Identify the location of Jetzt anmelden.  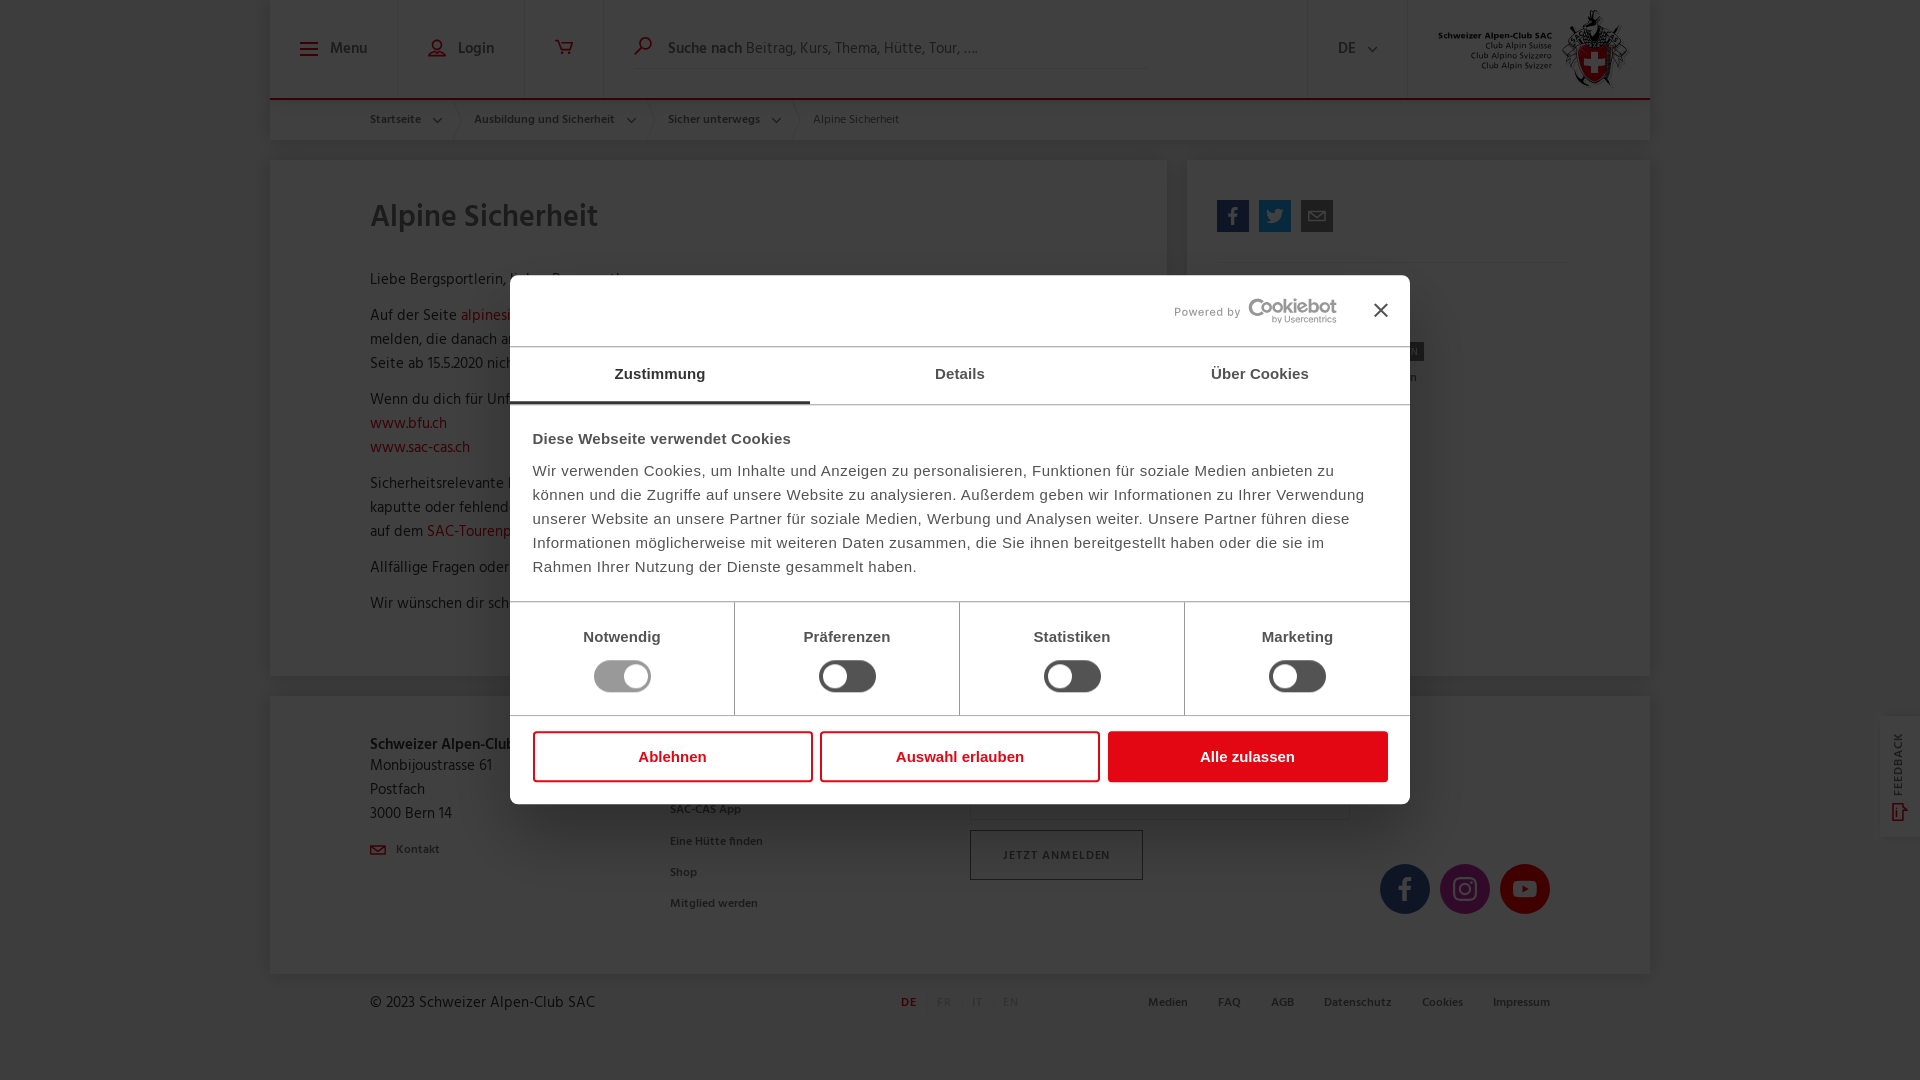
(1056, 855).